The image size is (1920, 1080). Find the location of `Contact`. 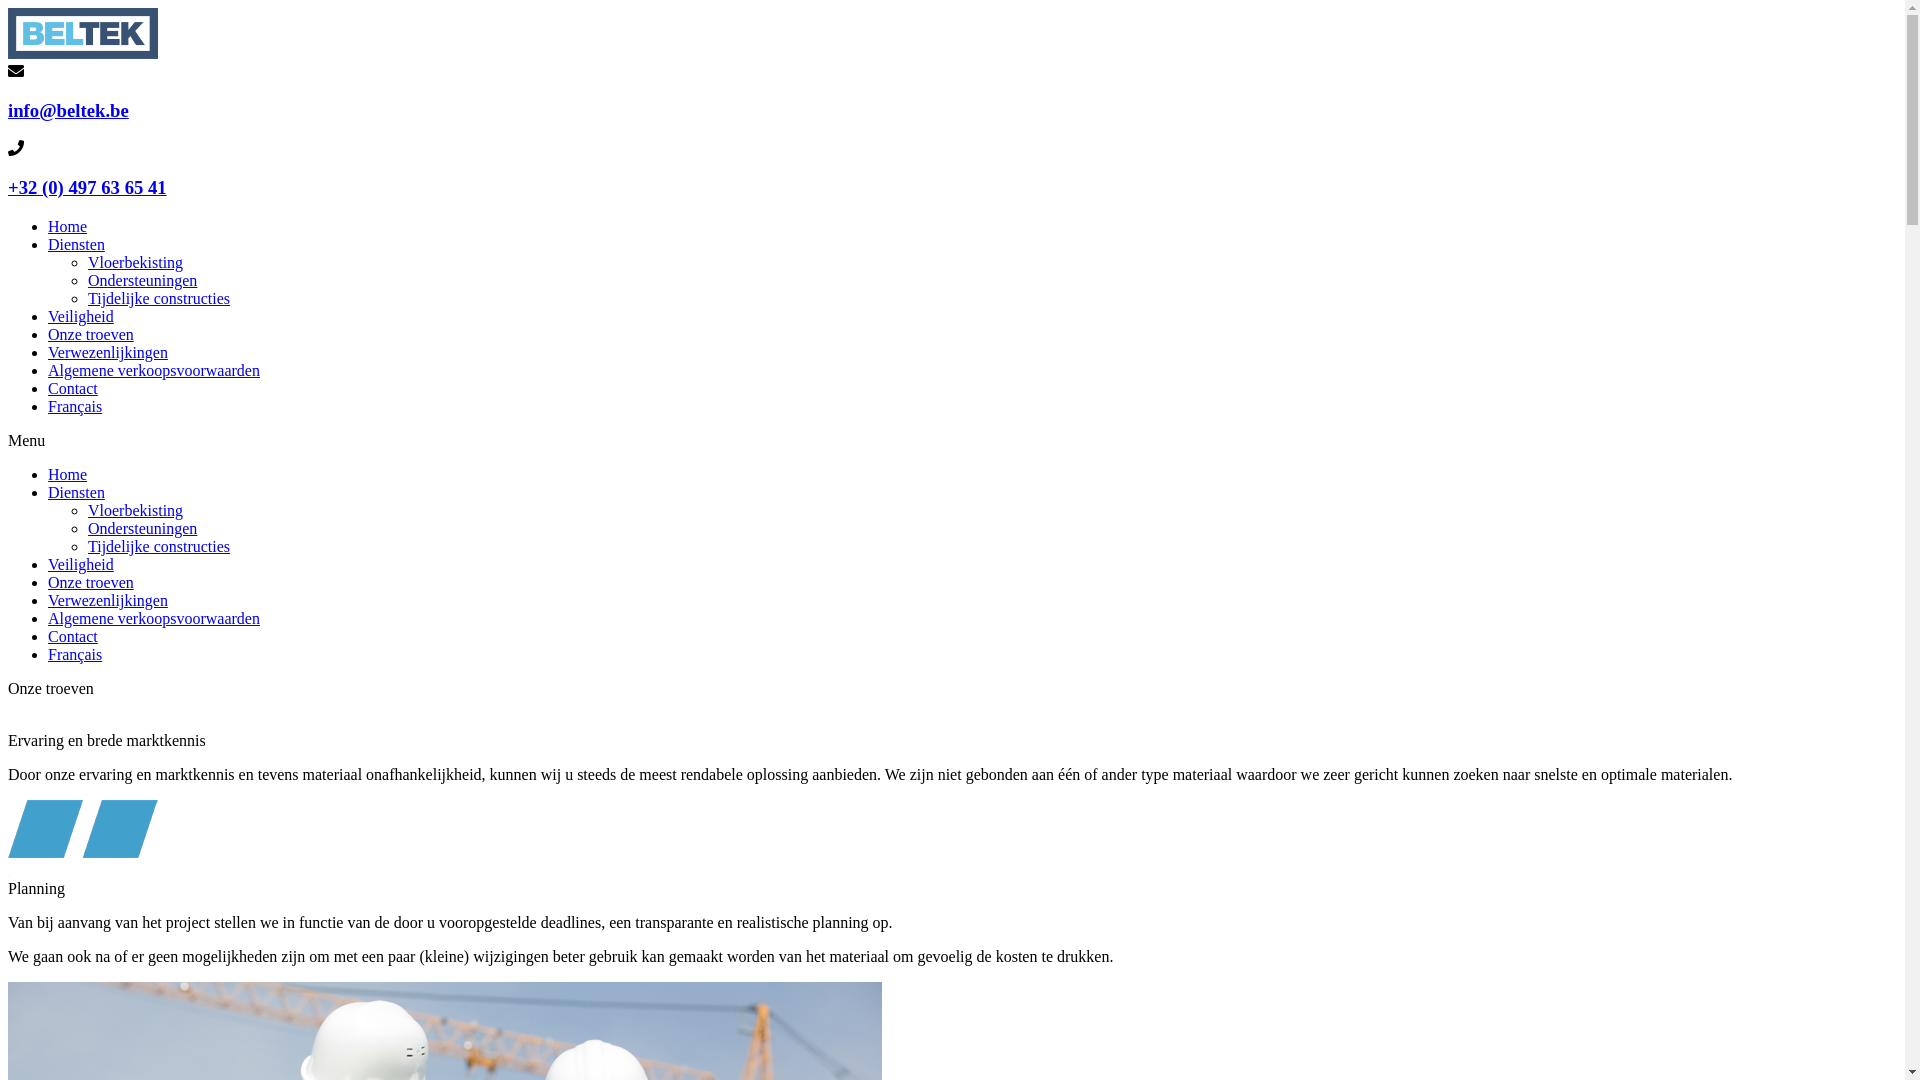

Contact is located at coordinates (73, 388).